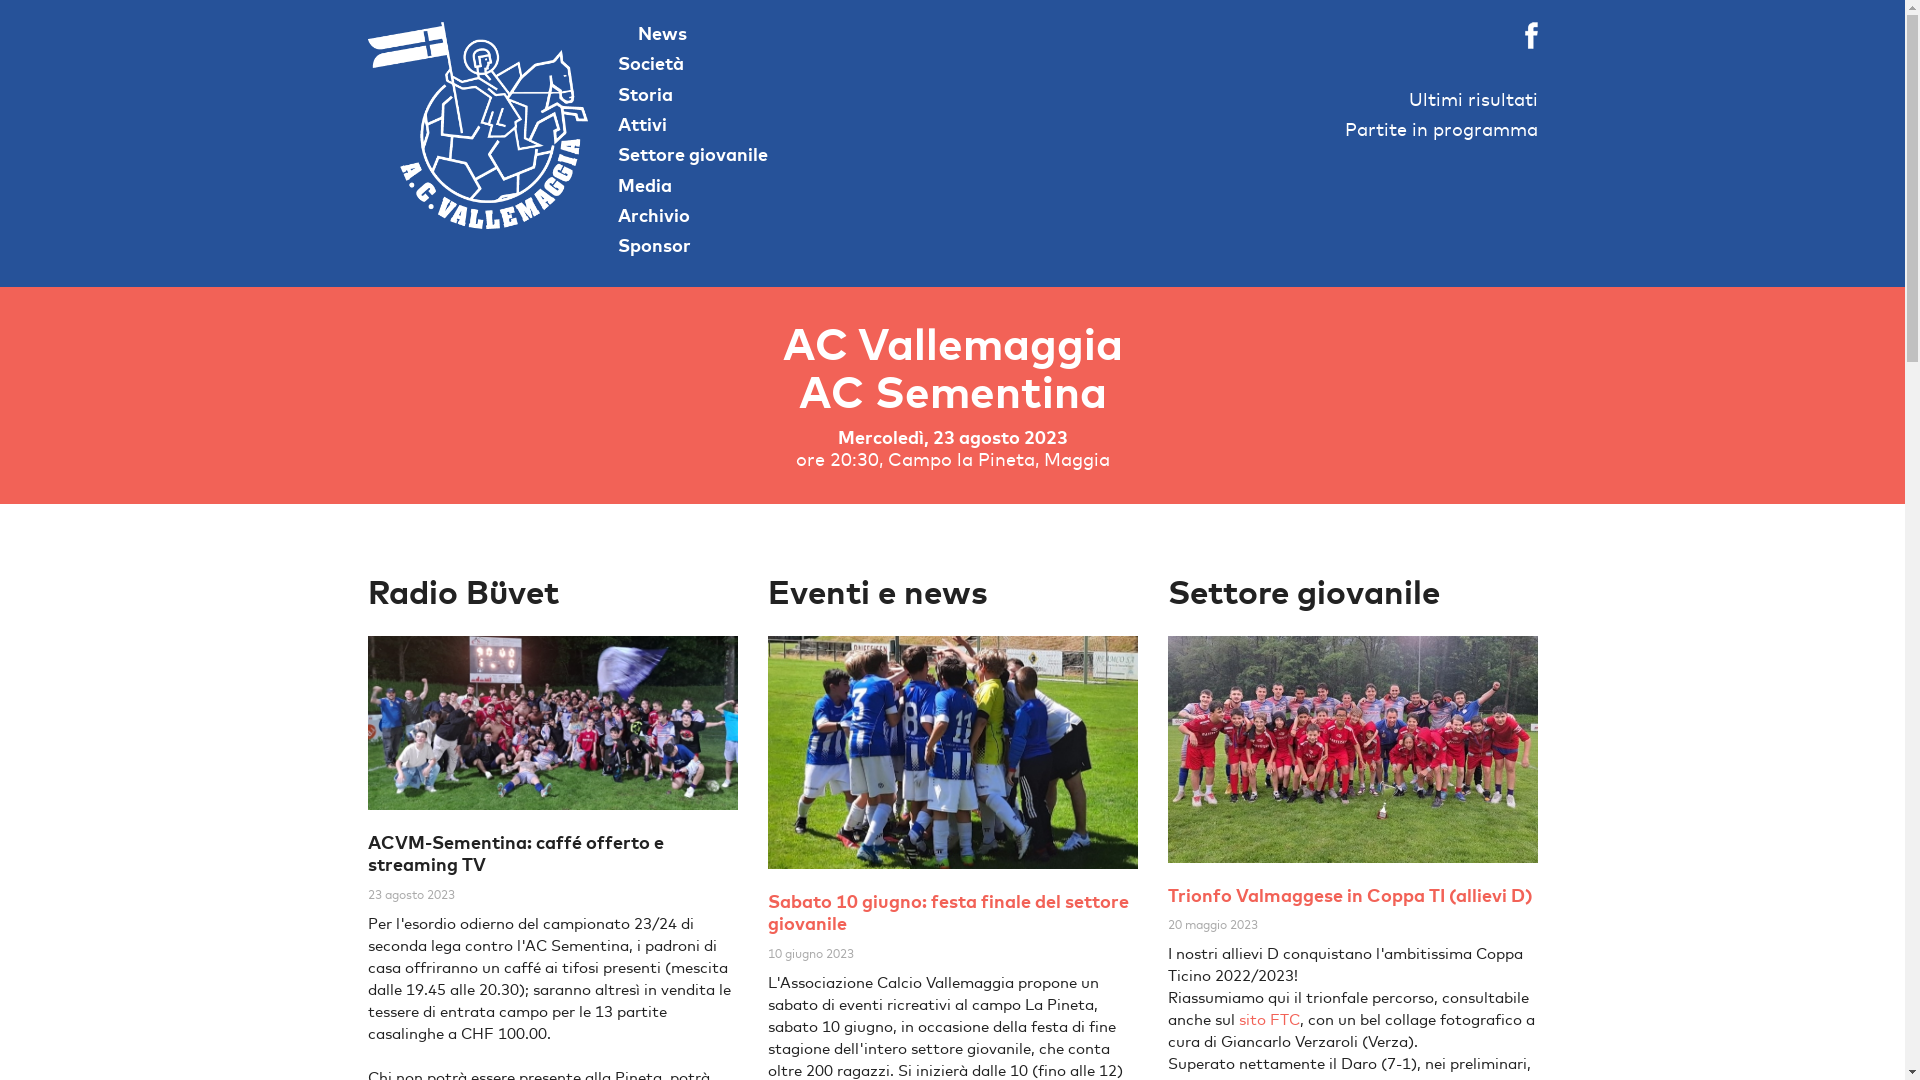 Image resolution: width=1920 pixels, height=1080 pixels. What do you see at coordinates (646, 94) in the screenshot?
I see `Storia` at bounding box center [646, 94].